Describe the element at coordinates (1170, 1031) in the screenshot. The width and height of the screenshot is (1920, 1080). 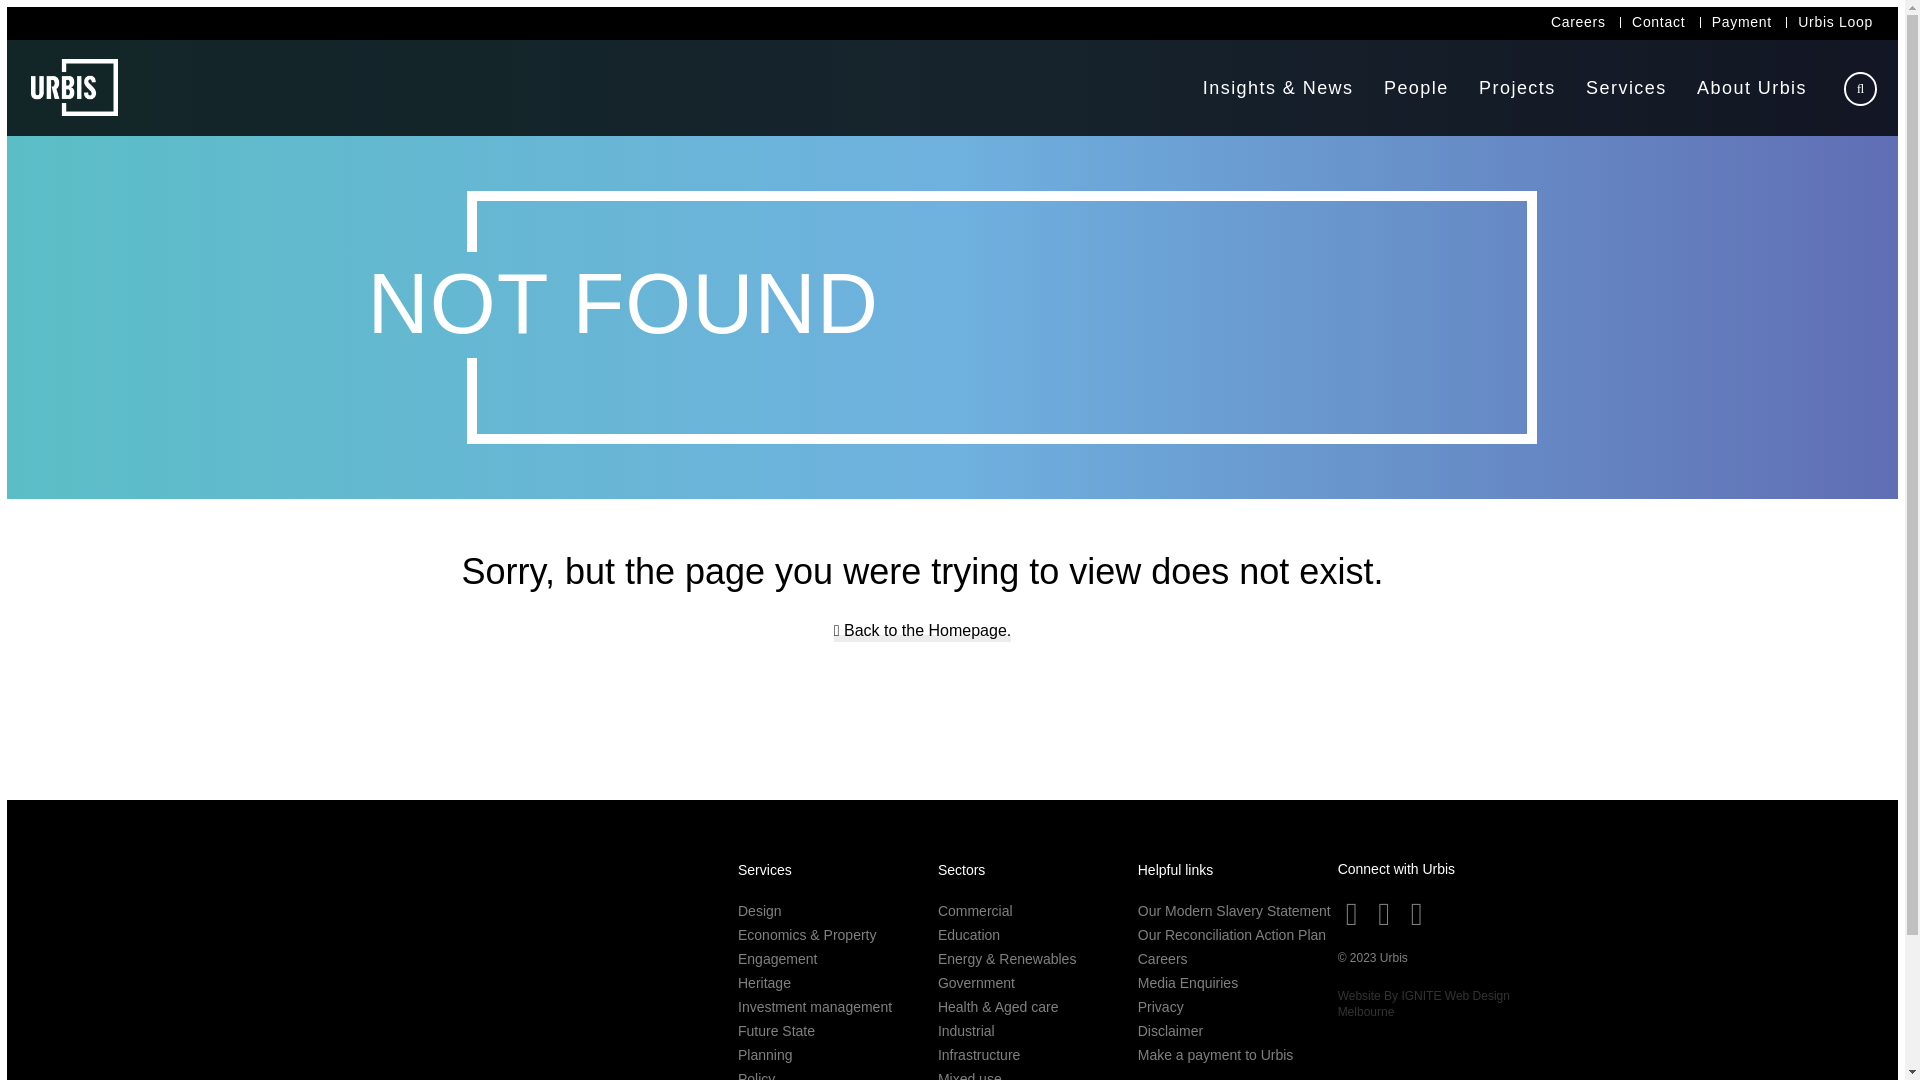
I see `Disclaimer` at that location.